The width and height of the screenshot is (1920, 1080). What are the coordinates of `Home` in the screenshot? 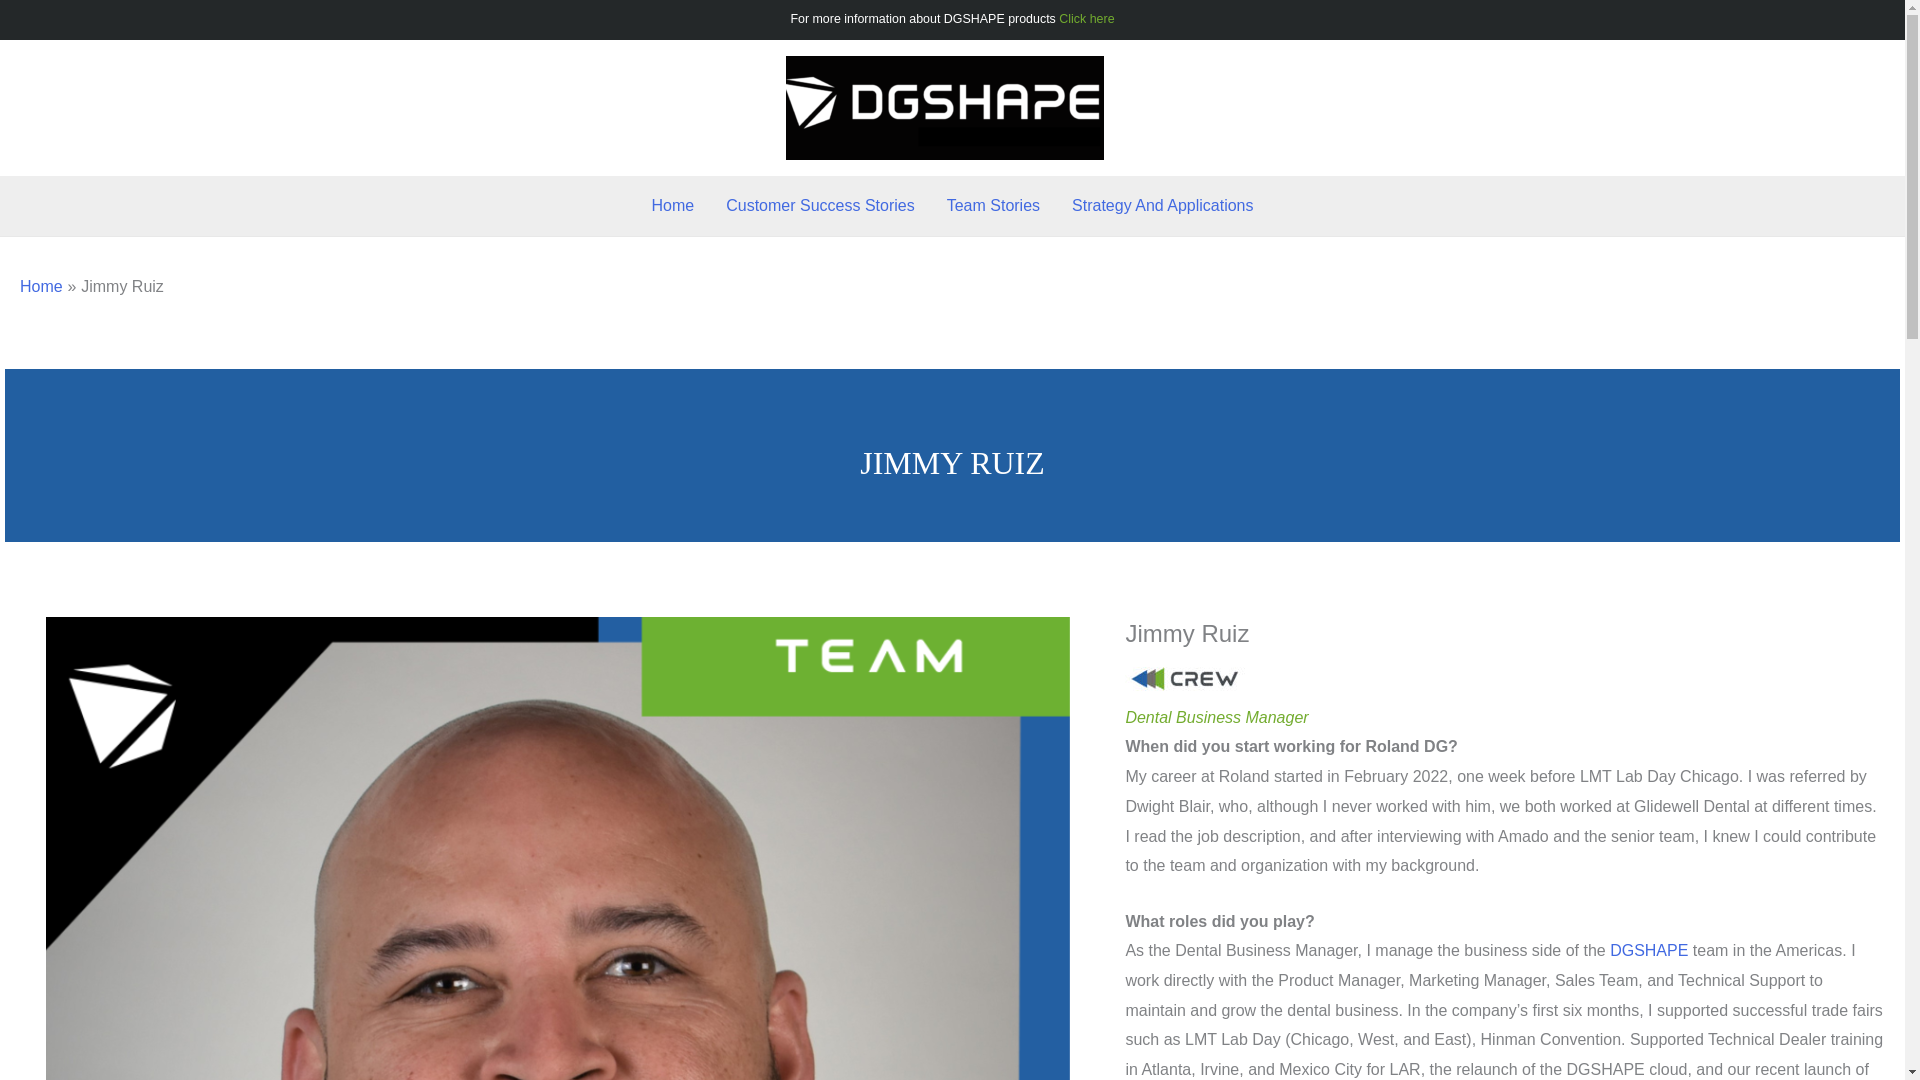 It's located at (41, 286).